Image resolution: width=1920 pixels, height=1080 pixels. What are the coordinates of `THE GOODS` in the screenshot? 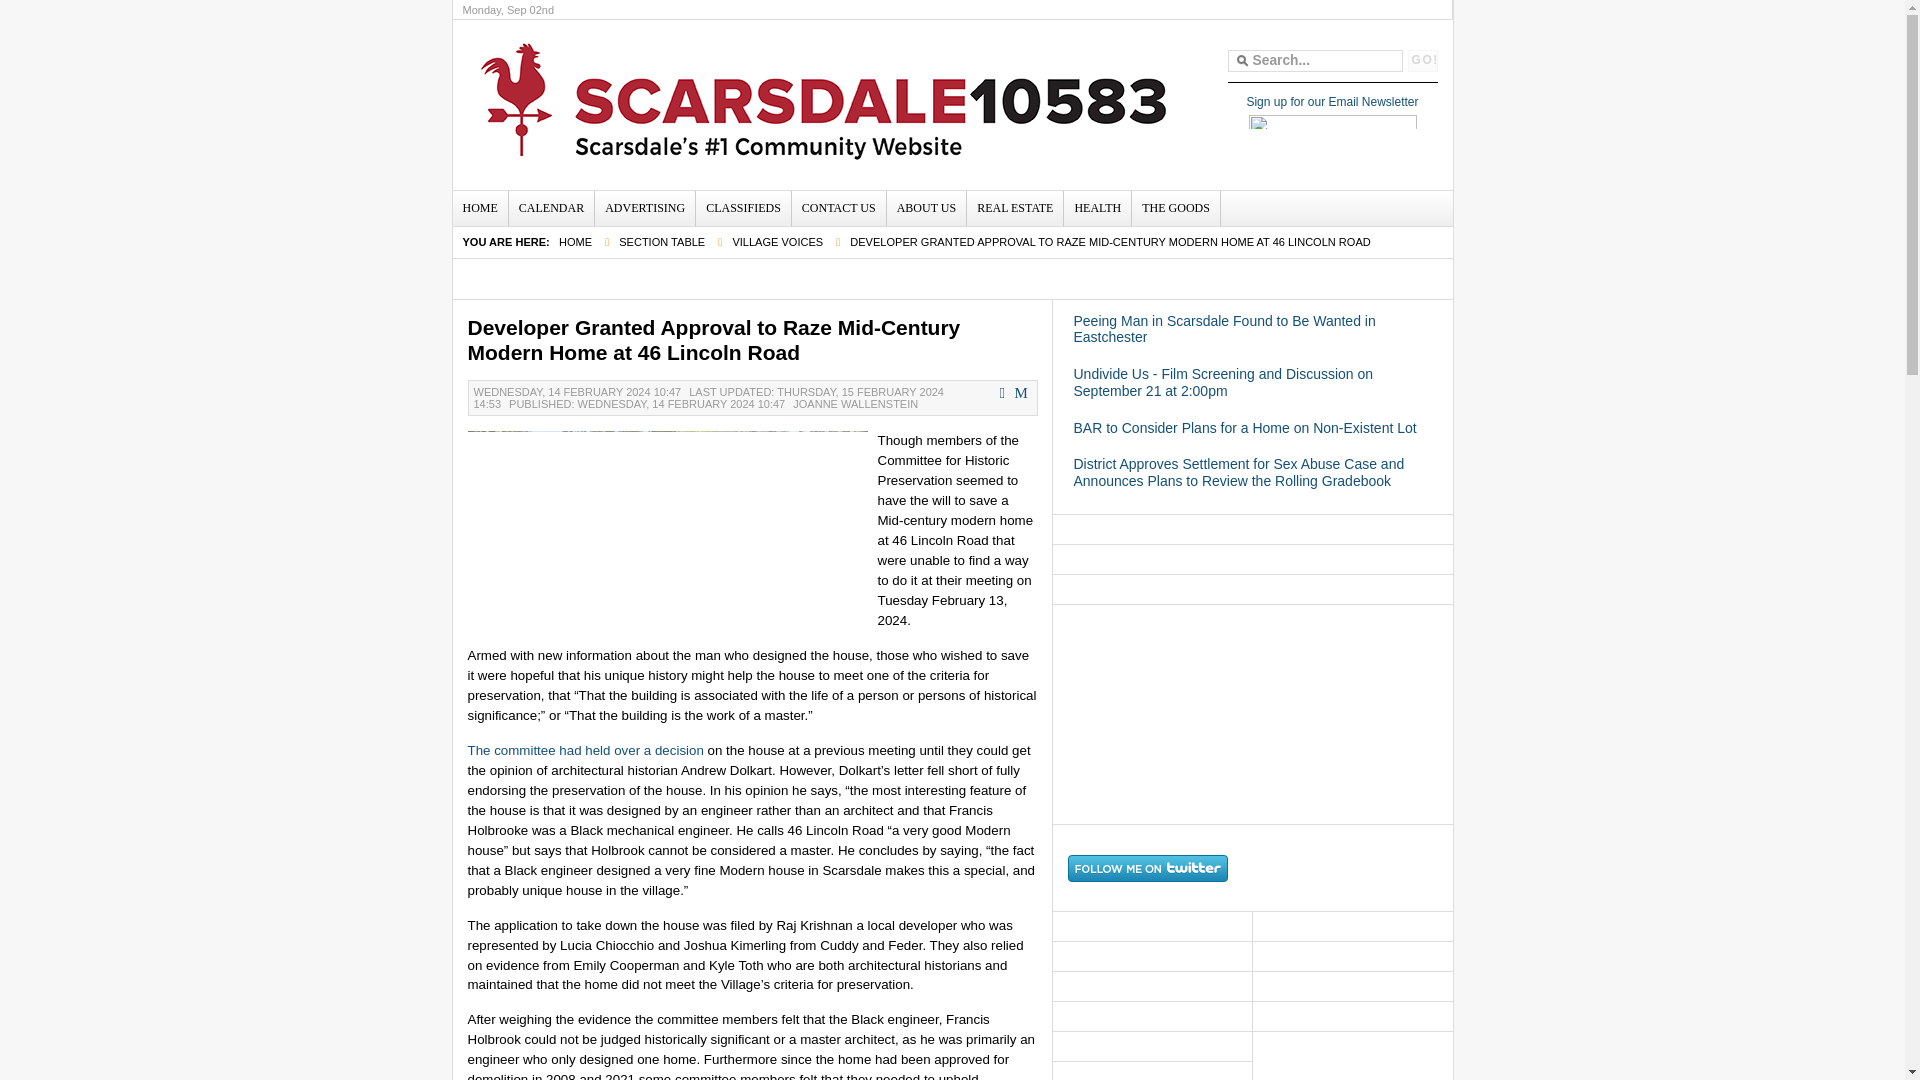 It's located at (1176, 207).